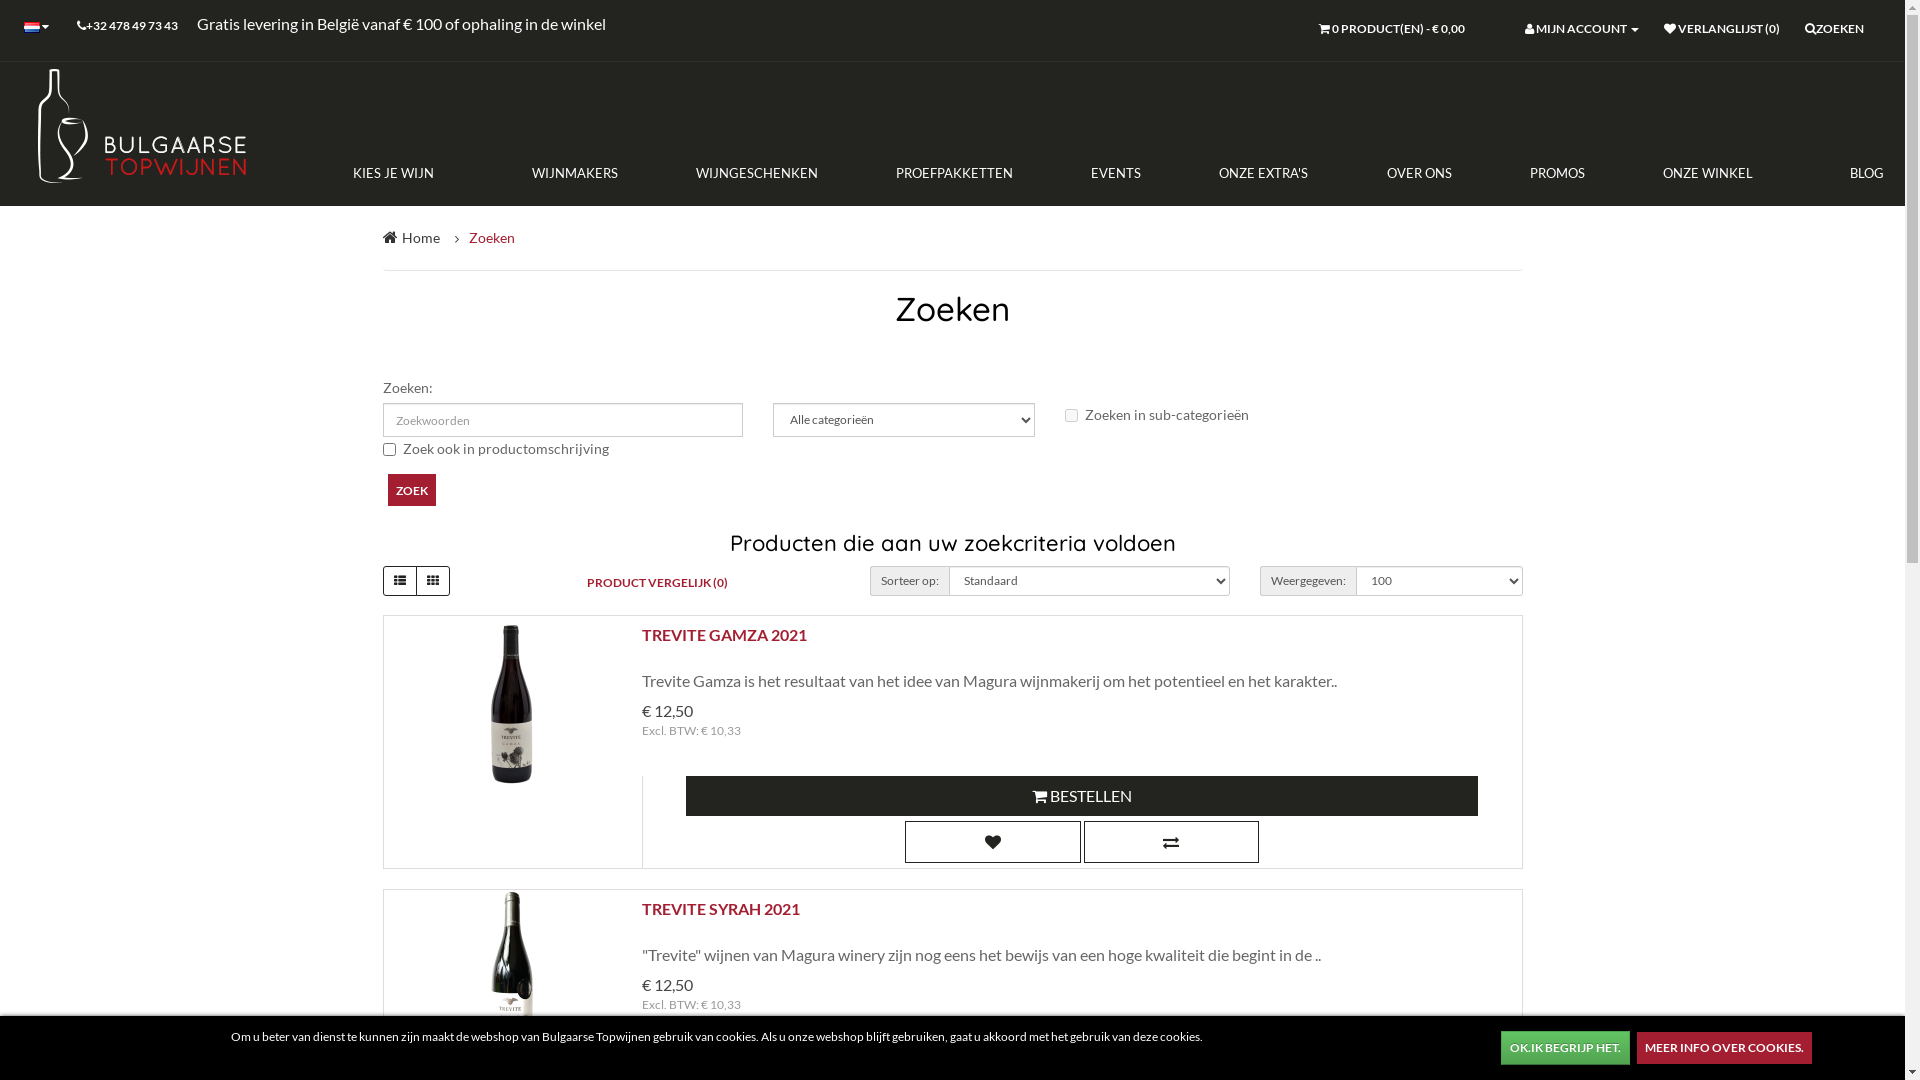 This screenshot has width=1920, height=1080. What do you see at coordinates (421, 238) in the screenshot?
I see `Home` at bounding box center [421, 238].